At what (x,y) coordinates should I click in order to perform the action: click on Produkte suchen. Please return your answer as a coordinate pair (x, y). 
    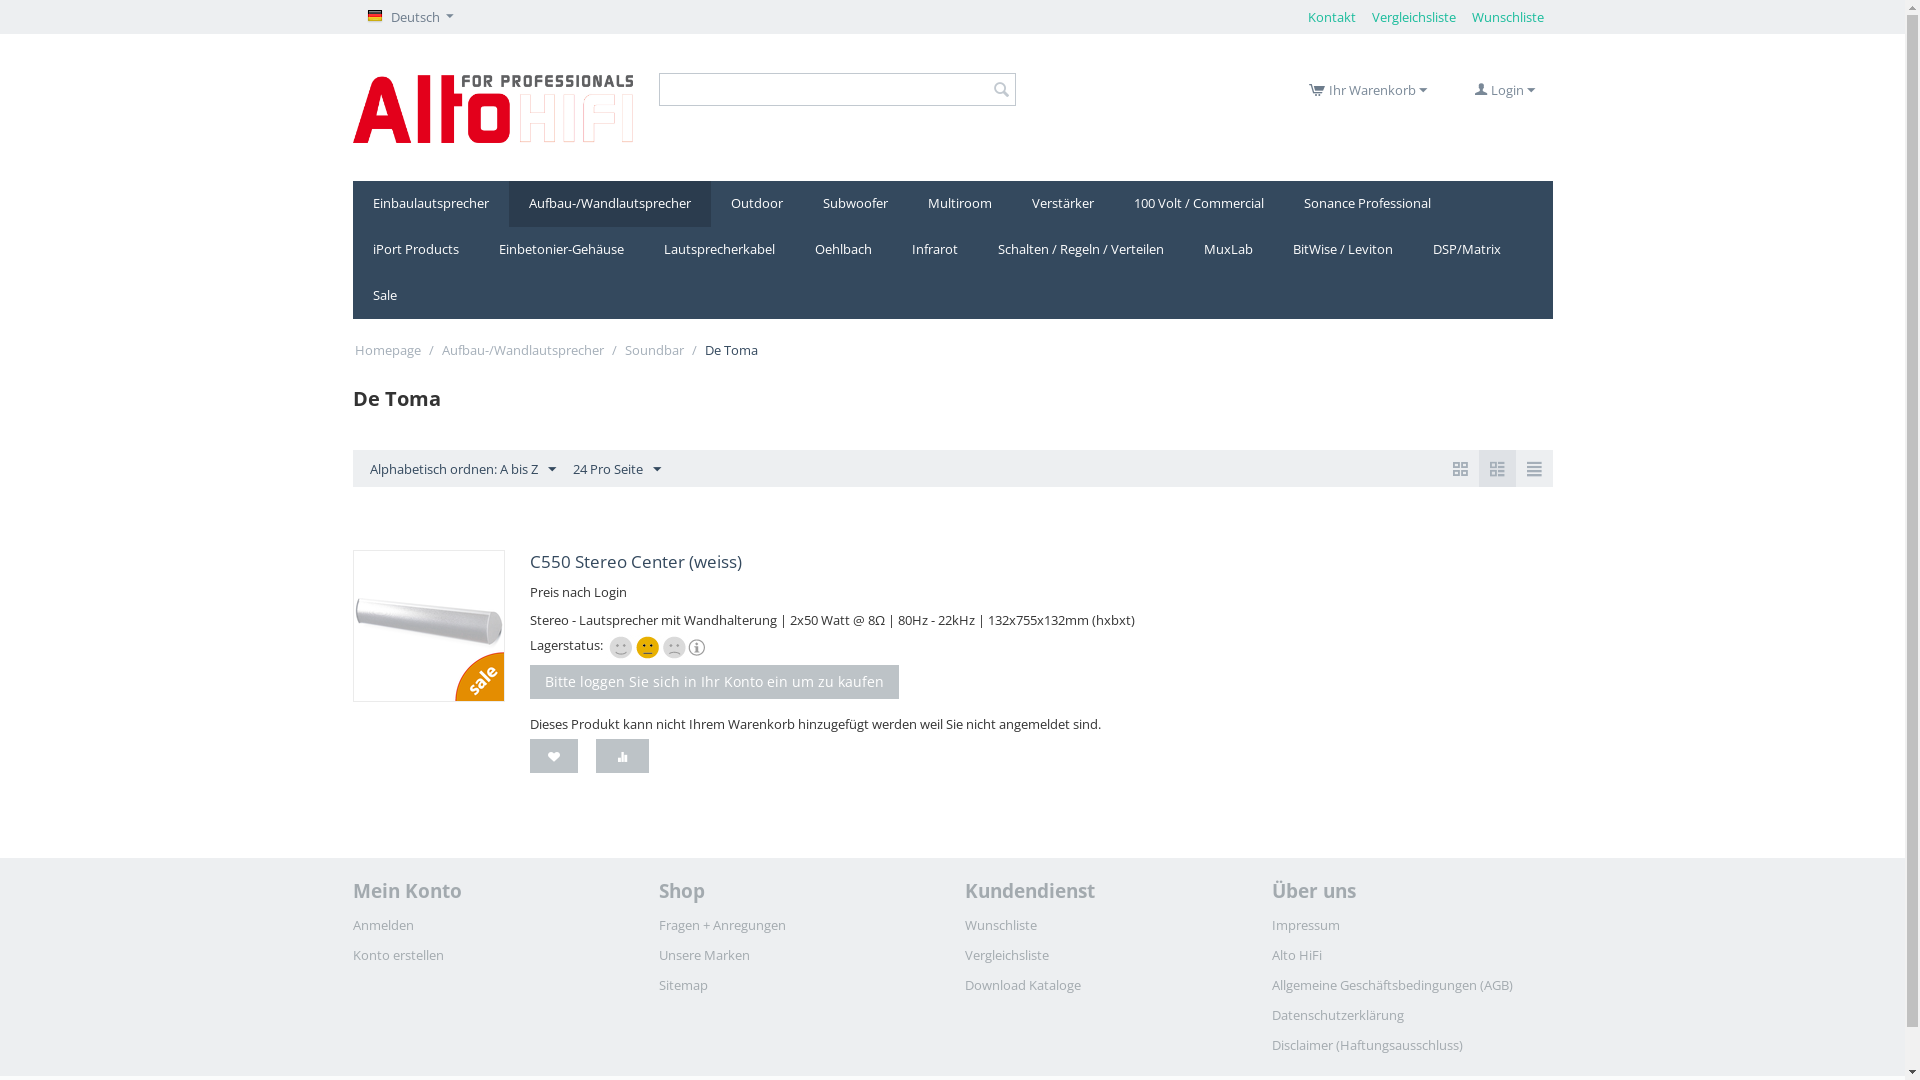
    Looking at the image, I should click on (838, 90).